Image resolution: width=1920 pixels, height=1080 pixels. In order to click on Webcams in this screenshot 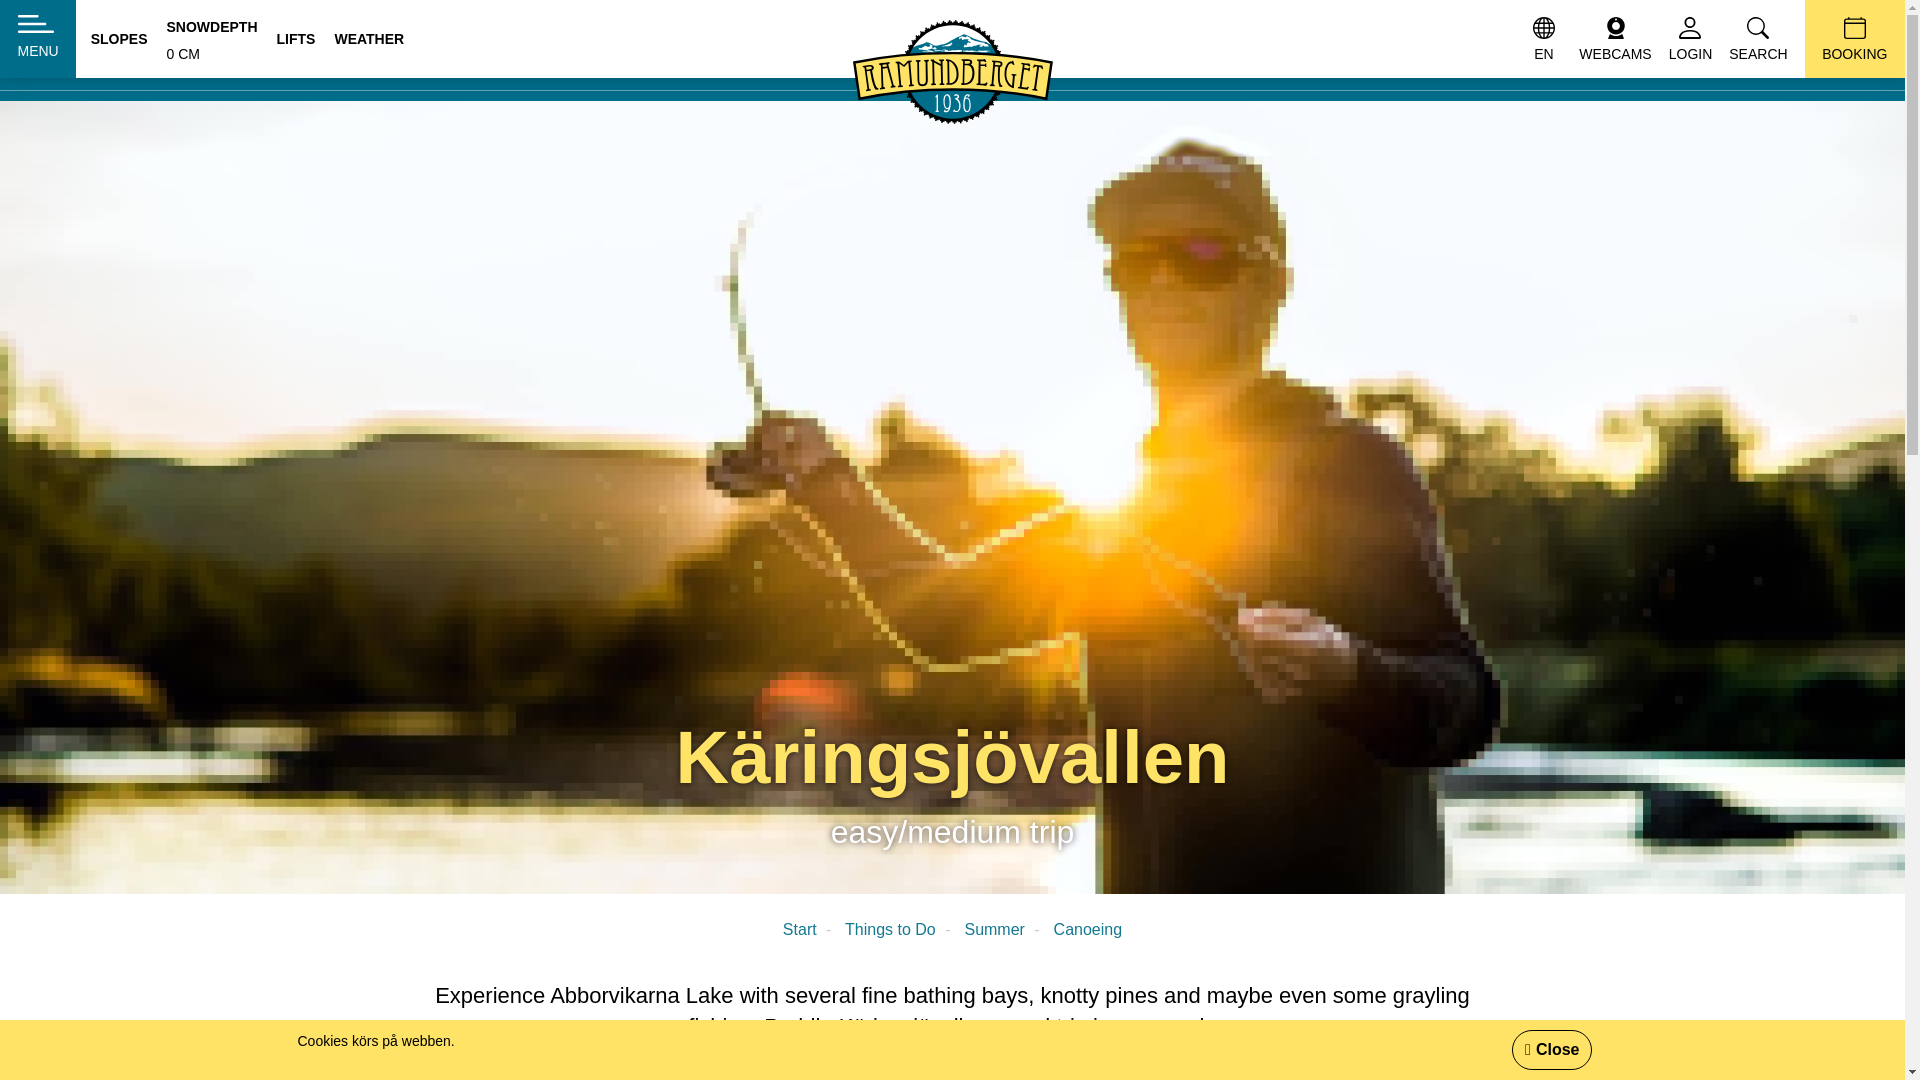, I will do `click(890, 930)`.